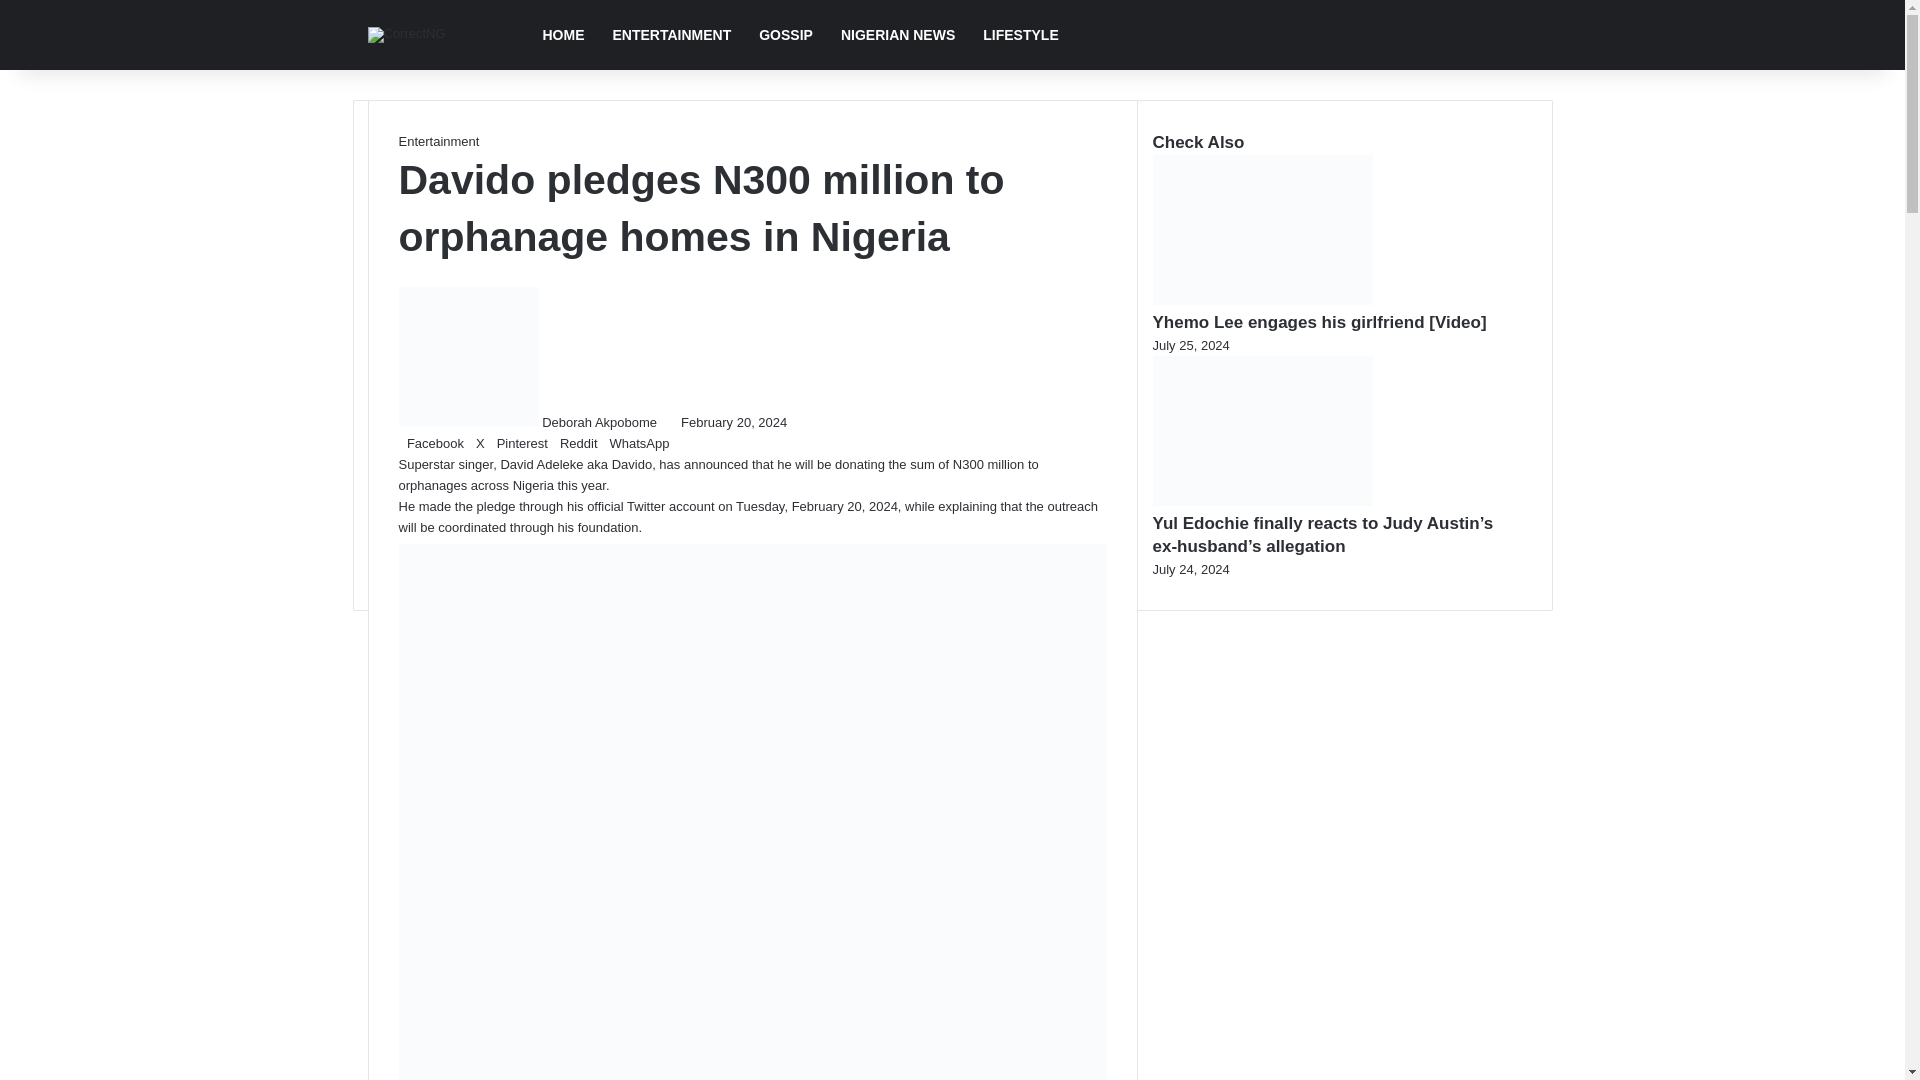 Image resolution: width=1920 pixels, height=1080 pixels. Describe the element at coordinates (898, 35) in the screenshot. I see `NIGERIAN NEWS` at that location.